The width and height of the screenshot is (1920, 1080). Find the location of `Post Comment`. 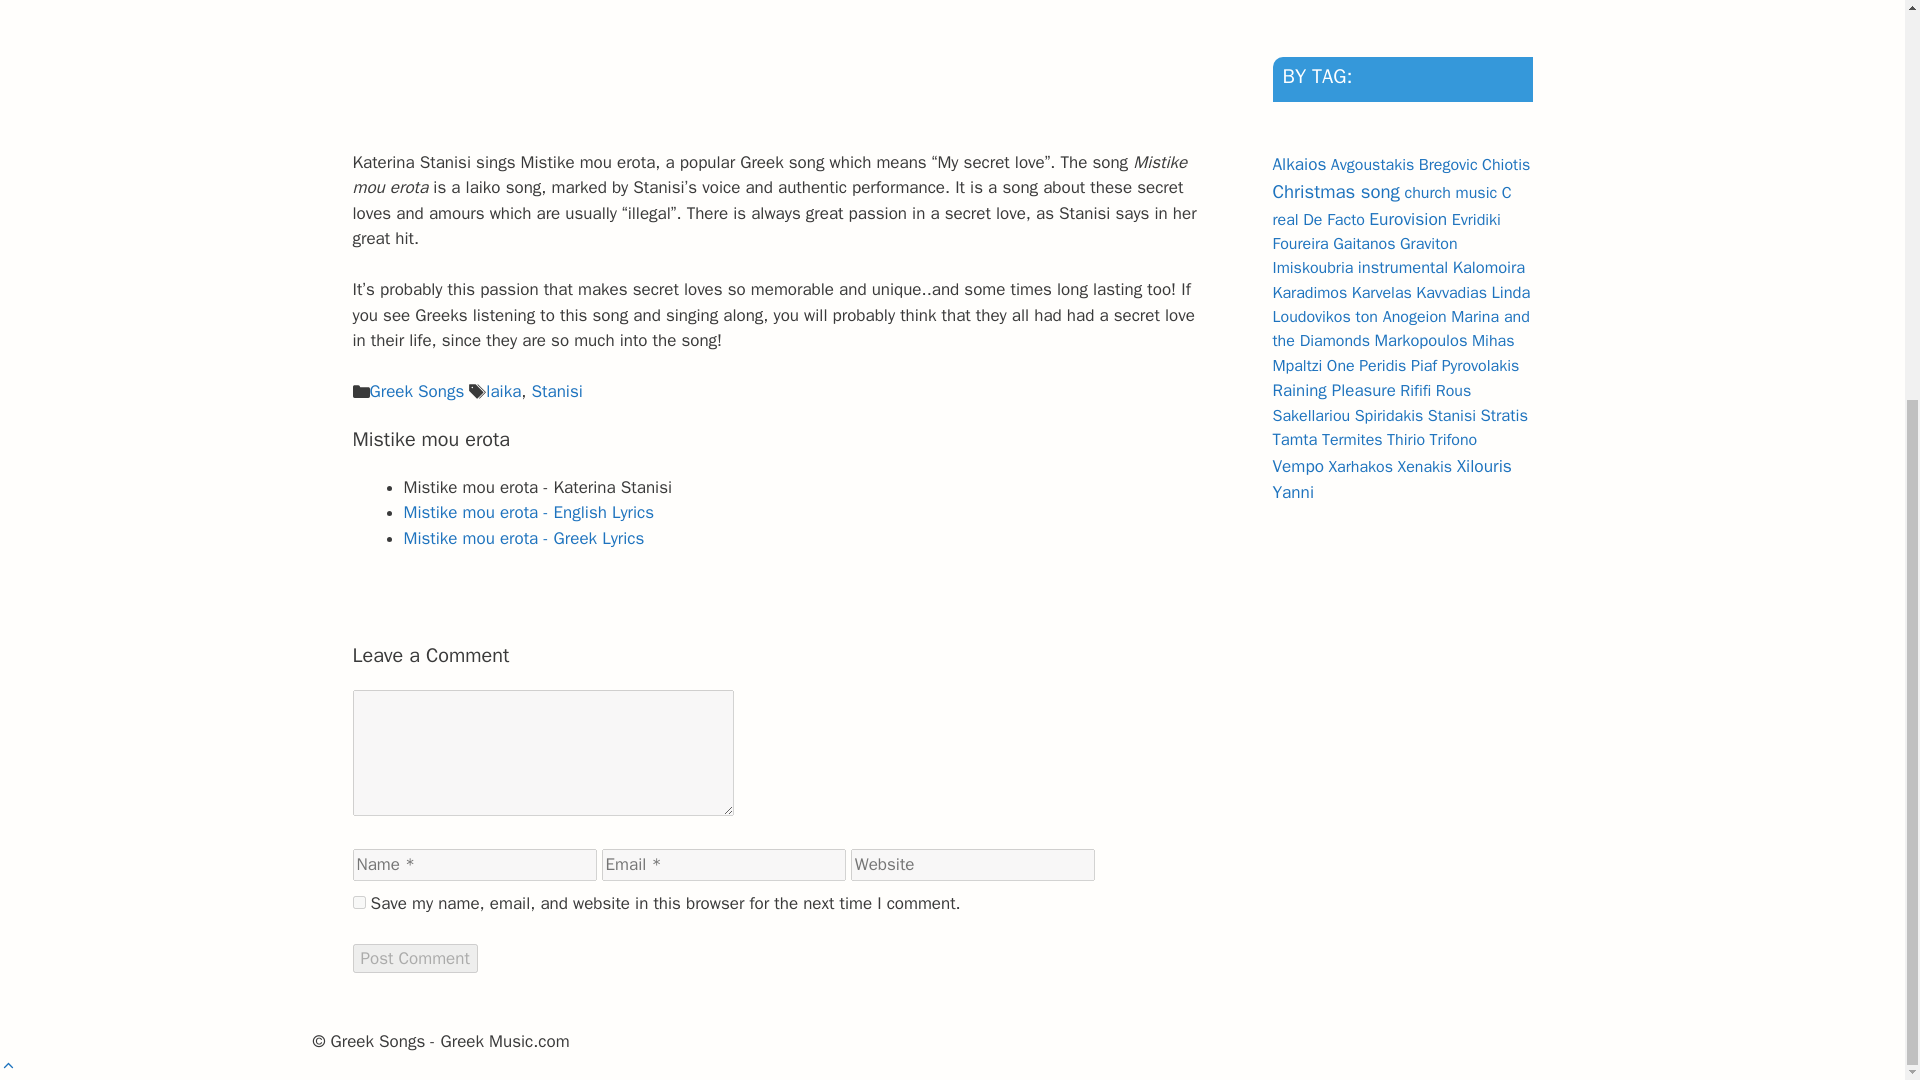

Post Comment is located at coordinates (414, 958).